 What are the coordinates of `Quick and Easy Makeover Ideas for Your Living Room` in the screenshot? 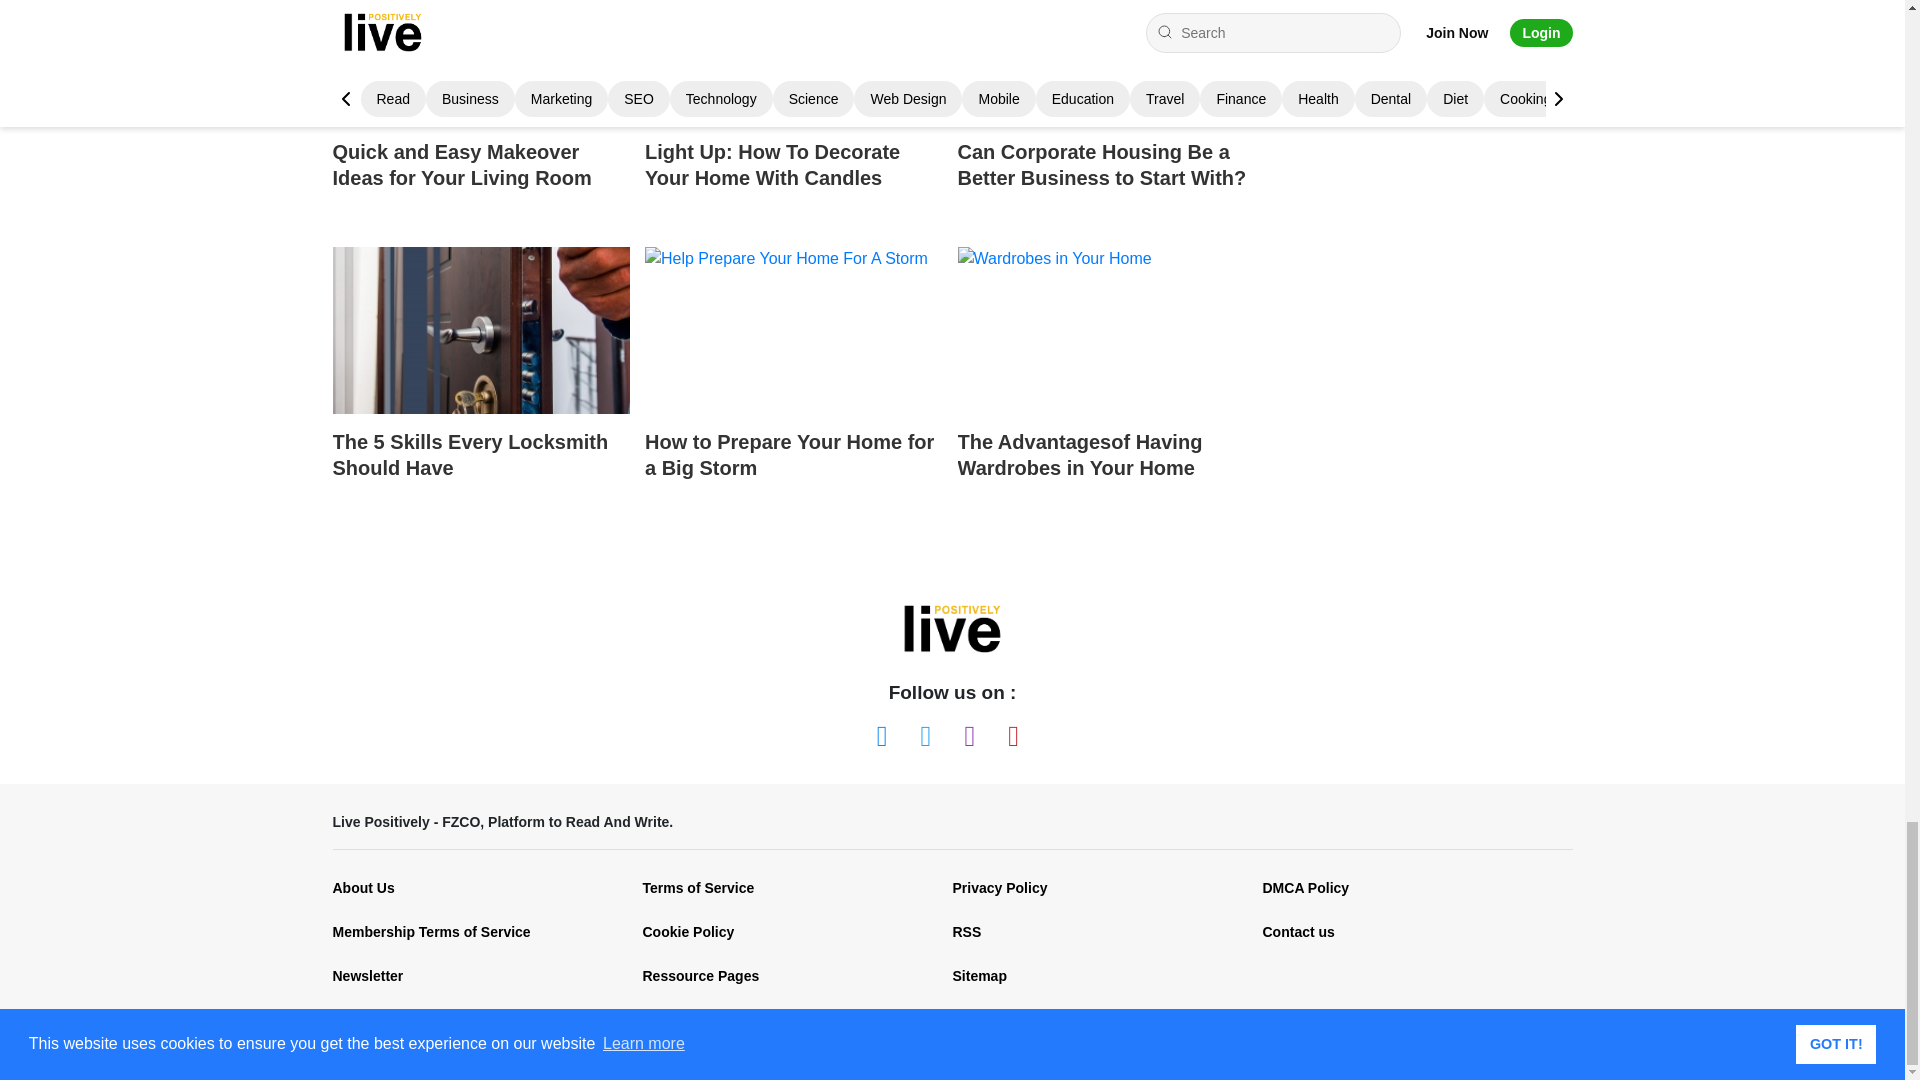 It's located at (480, 62).